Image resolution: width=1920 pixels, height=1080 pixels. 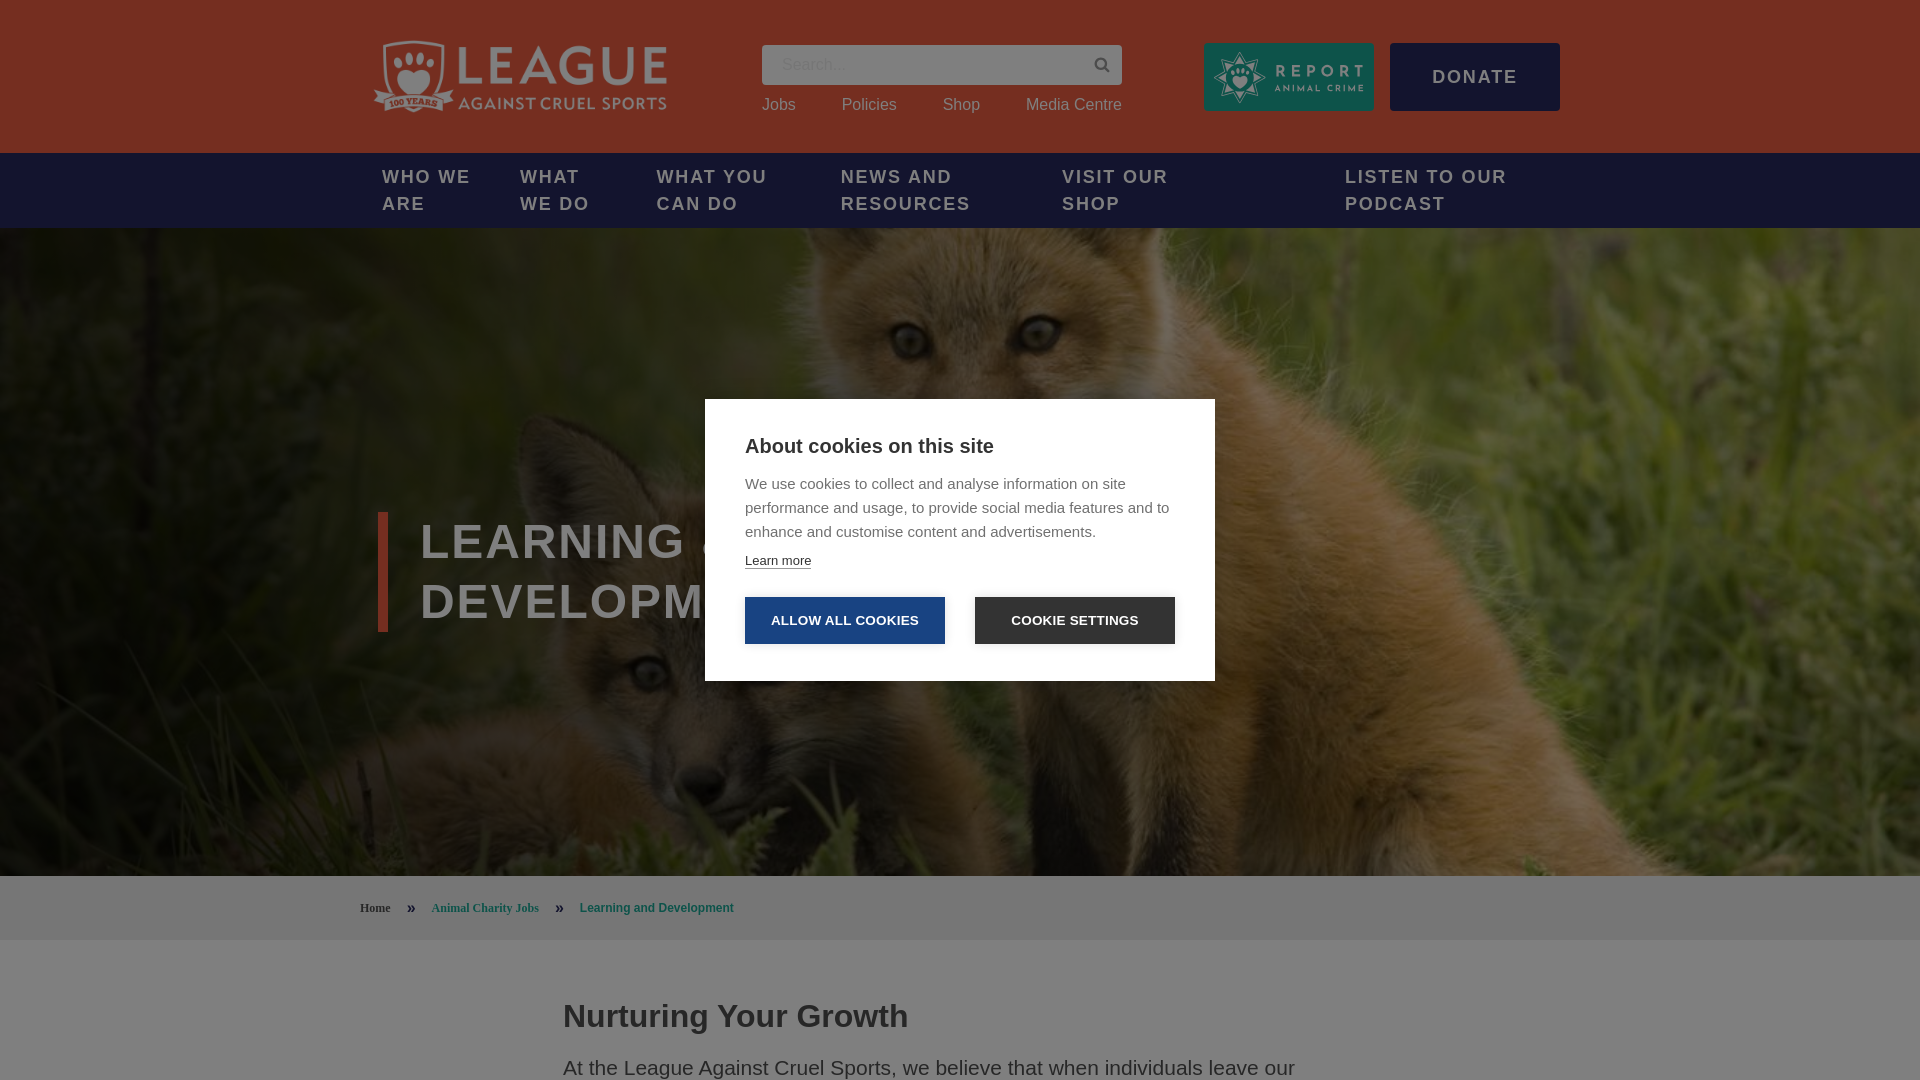 What do you see at coordinates (844, 620) in the screenshot?
I see `ALLOW ALL COOKIES` at bounding box center [844, 620].